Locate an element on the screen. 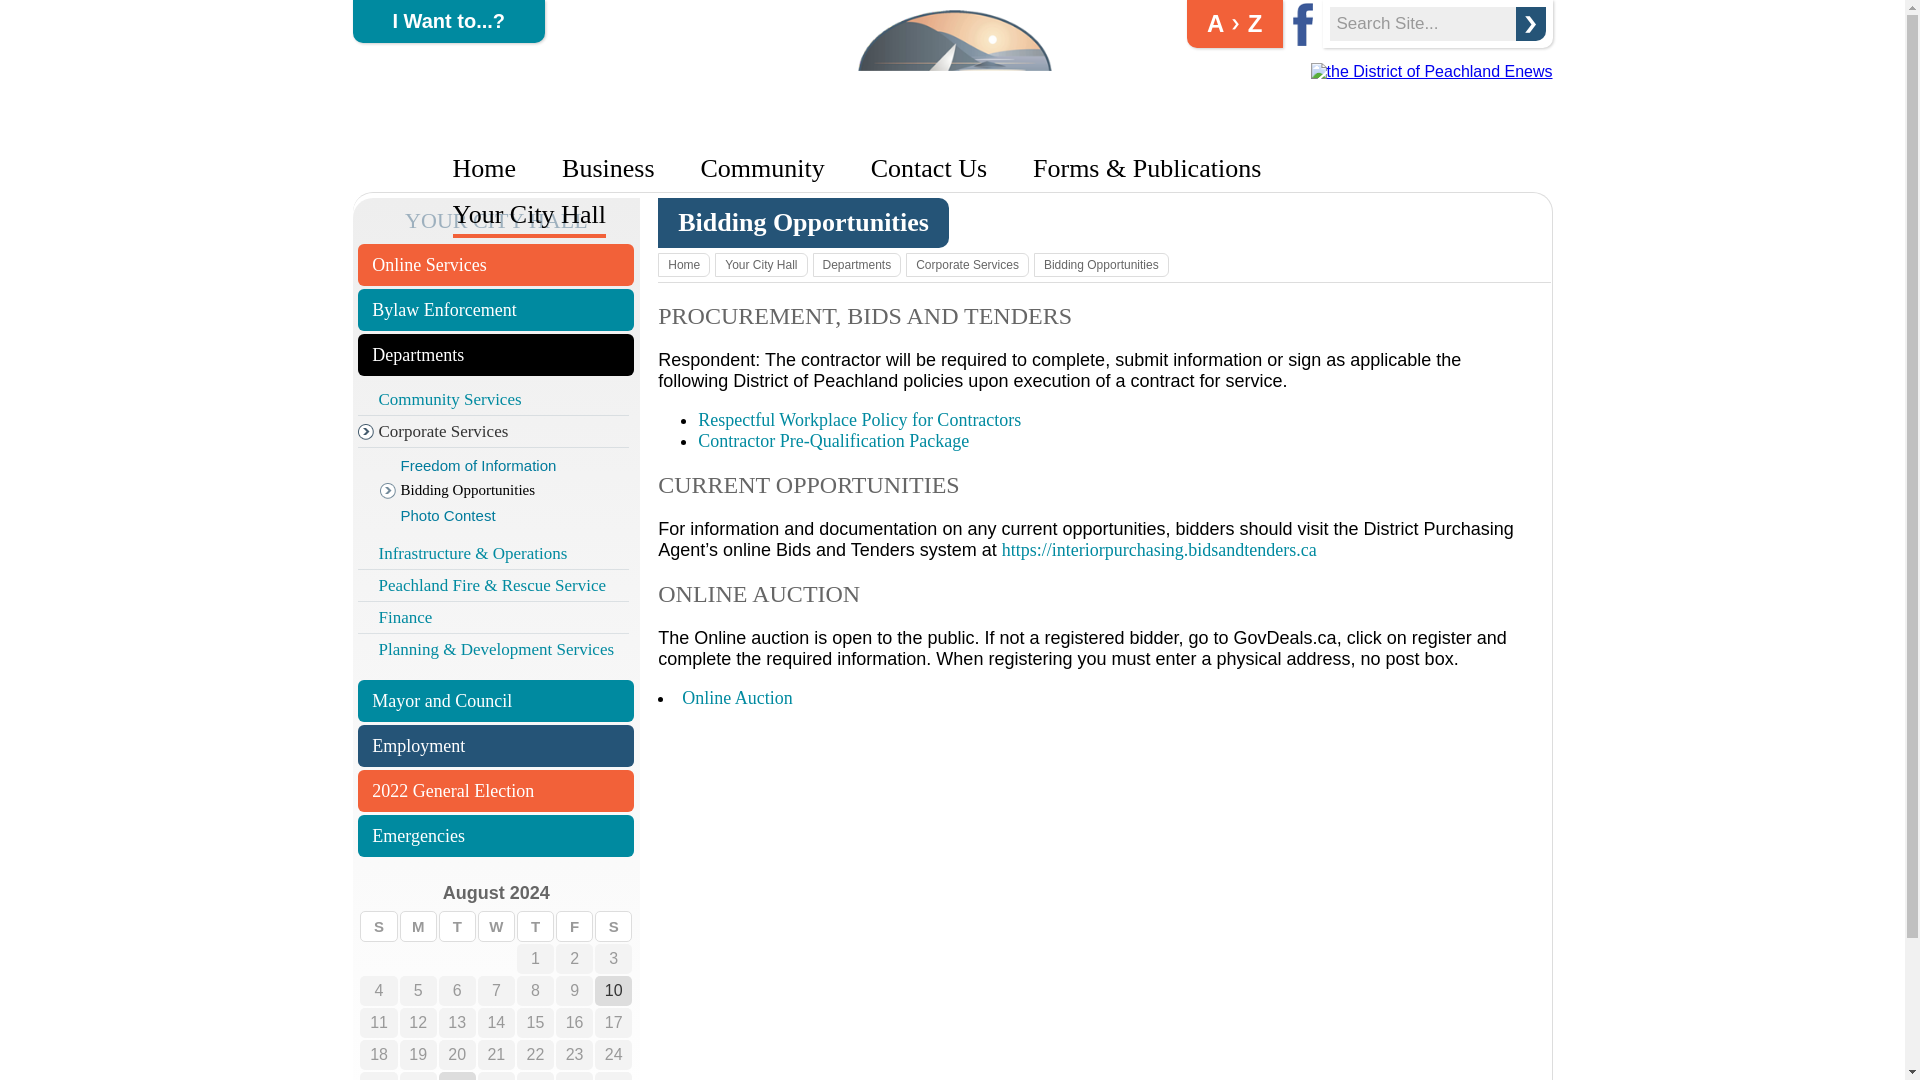 The image size is (1920, 1080). Search Site... is located at coordinates (1423, 24).